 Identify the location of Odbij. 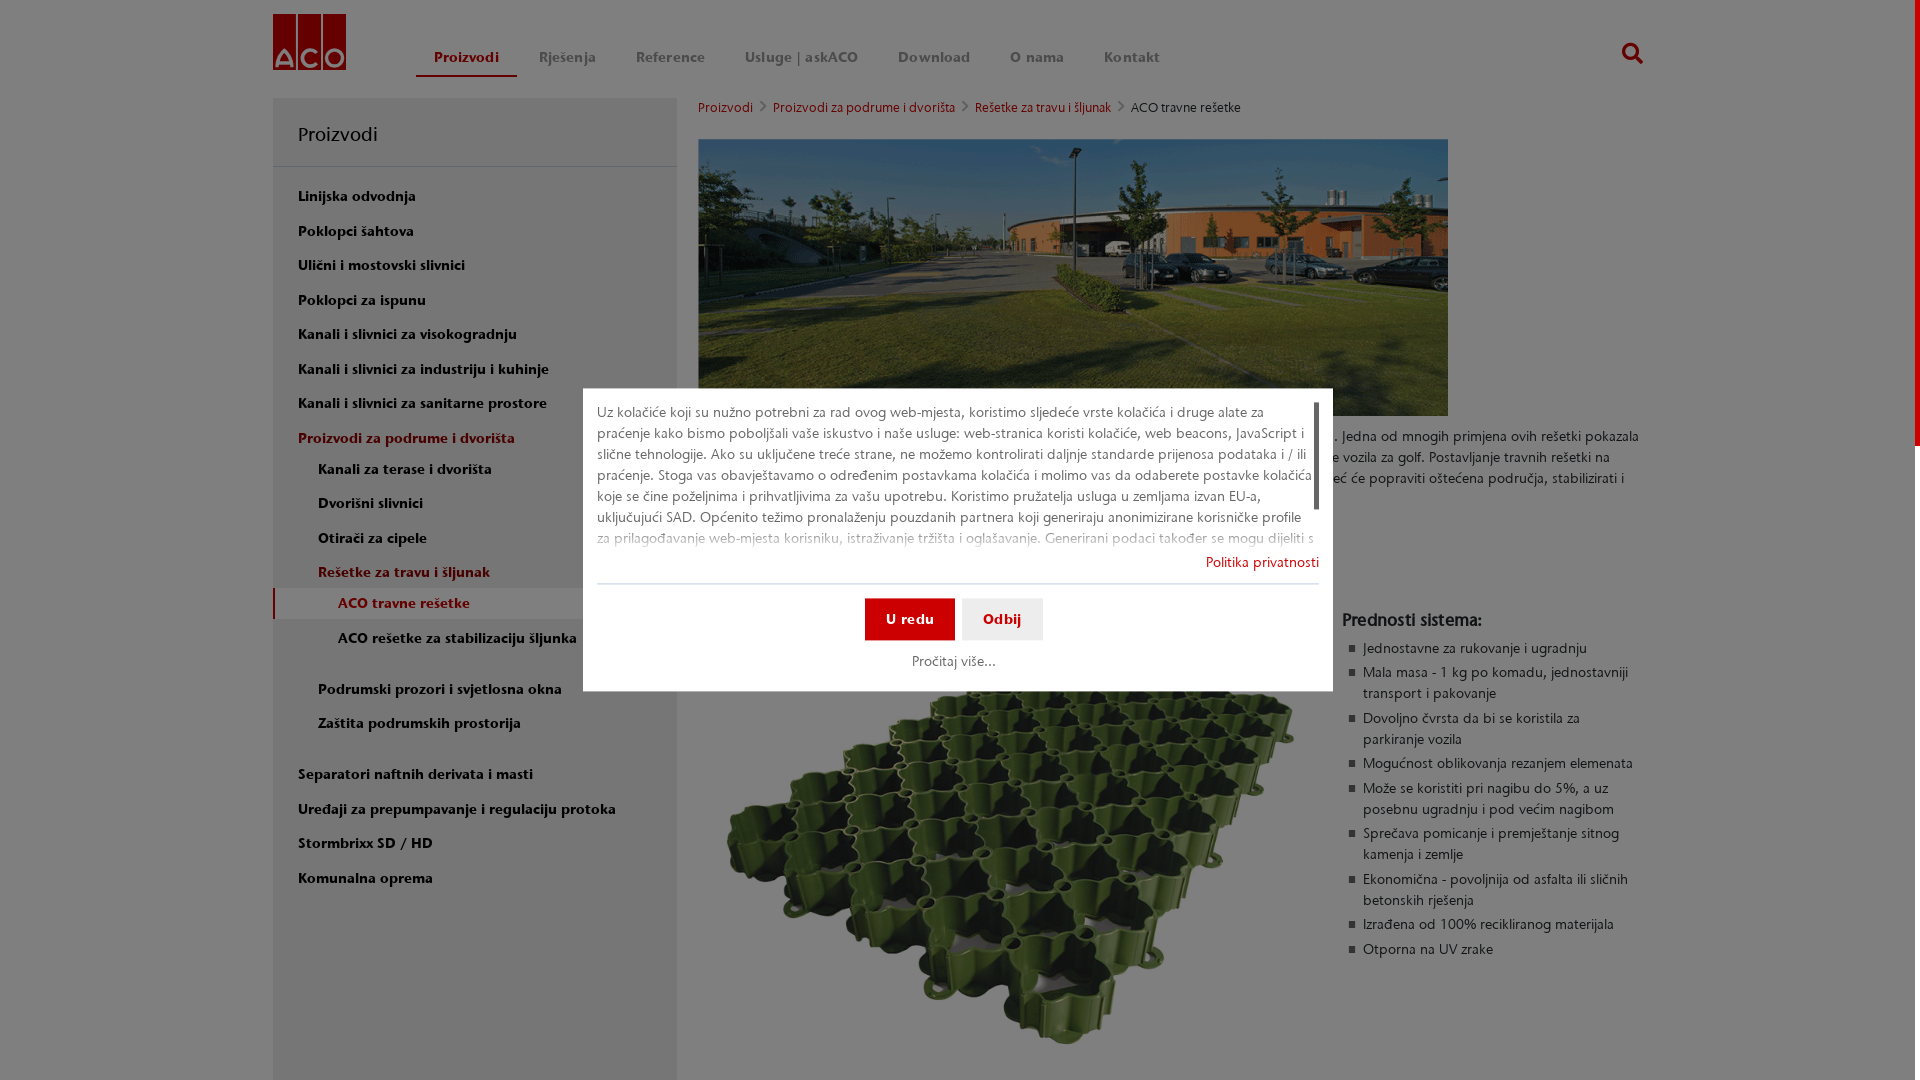
(1002, 619).